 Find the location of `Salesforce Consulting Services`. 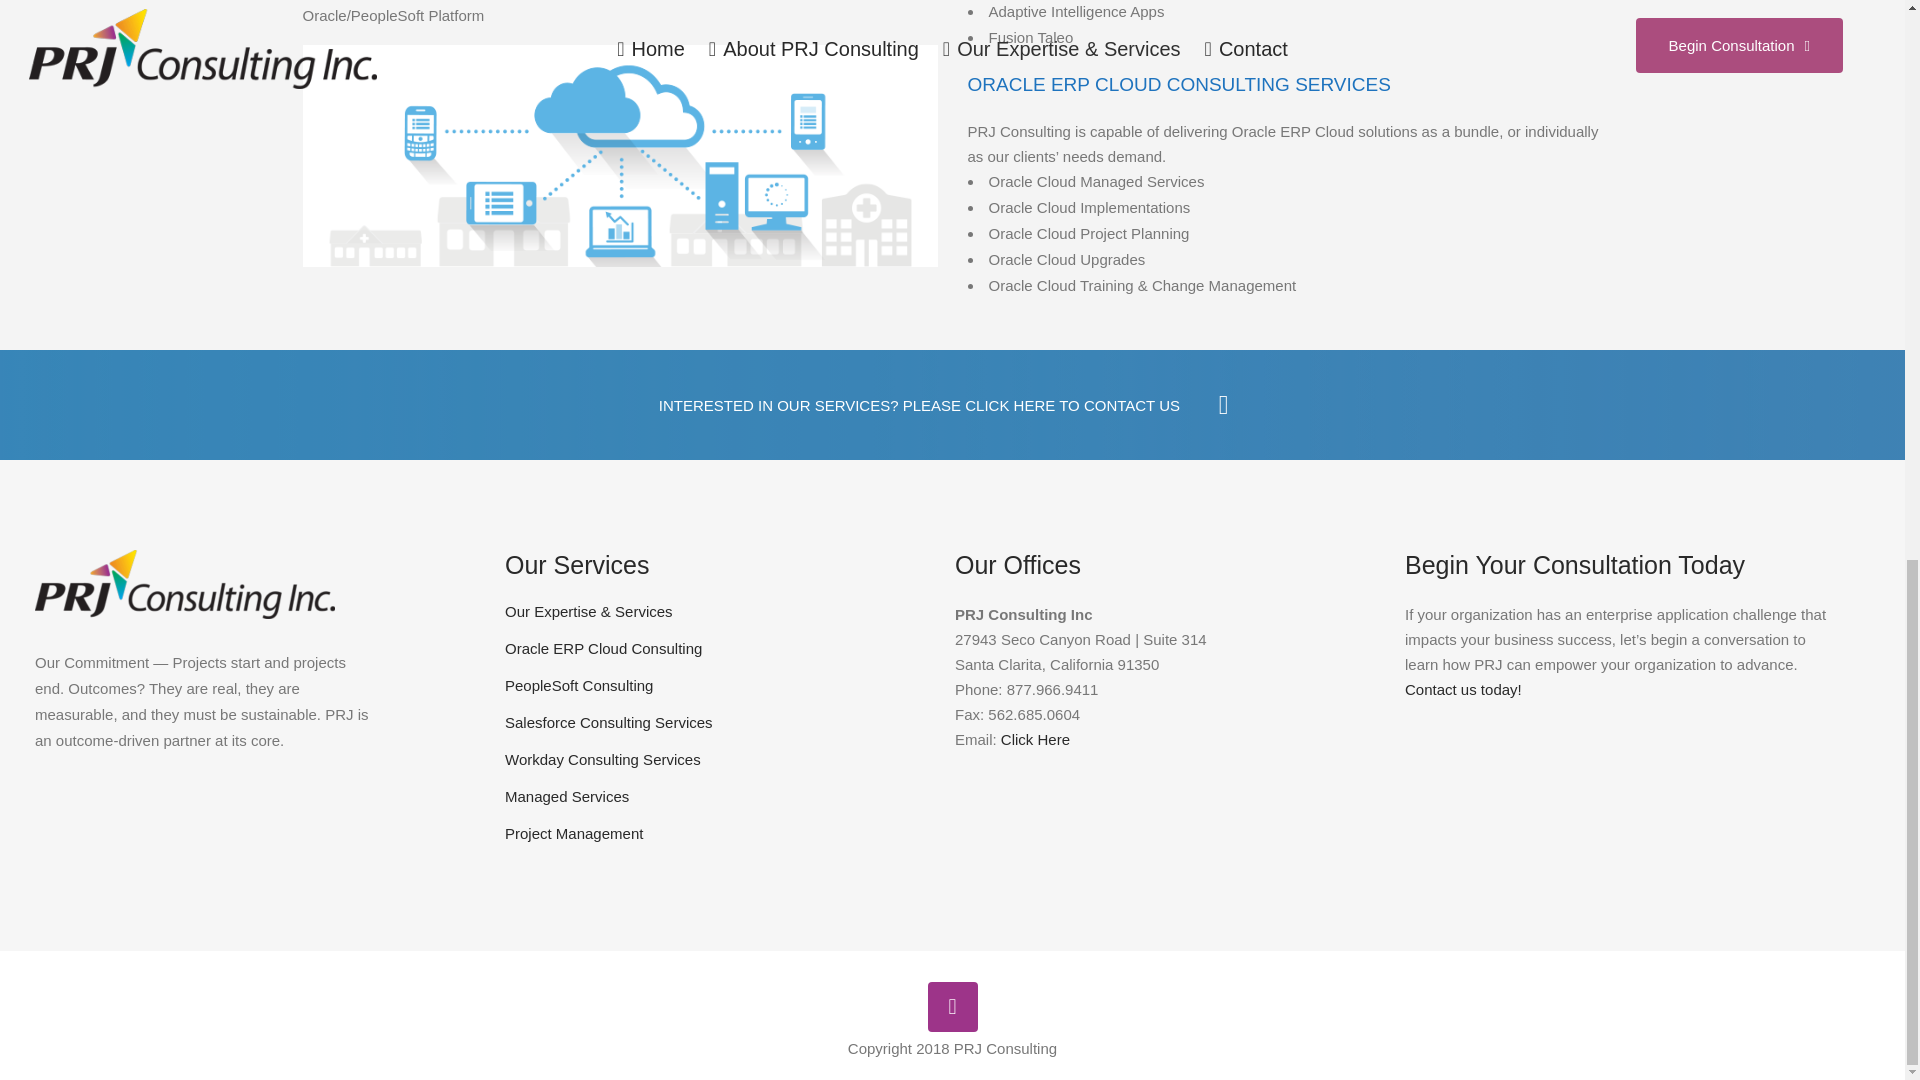

Salesforce Consulting Services is located at coordinates (714, 722).